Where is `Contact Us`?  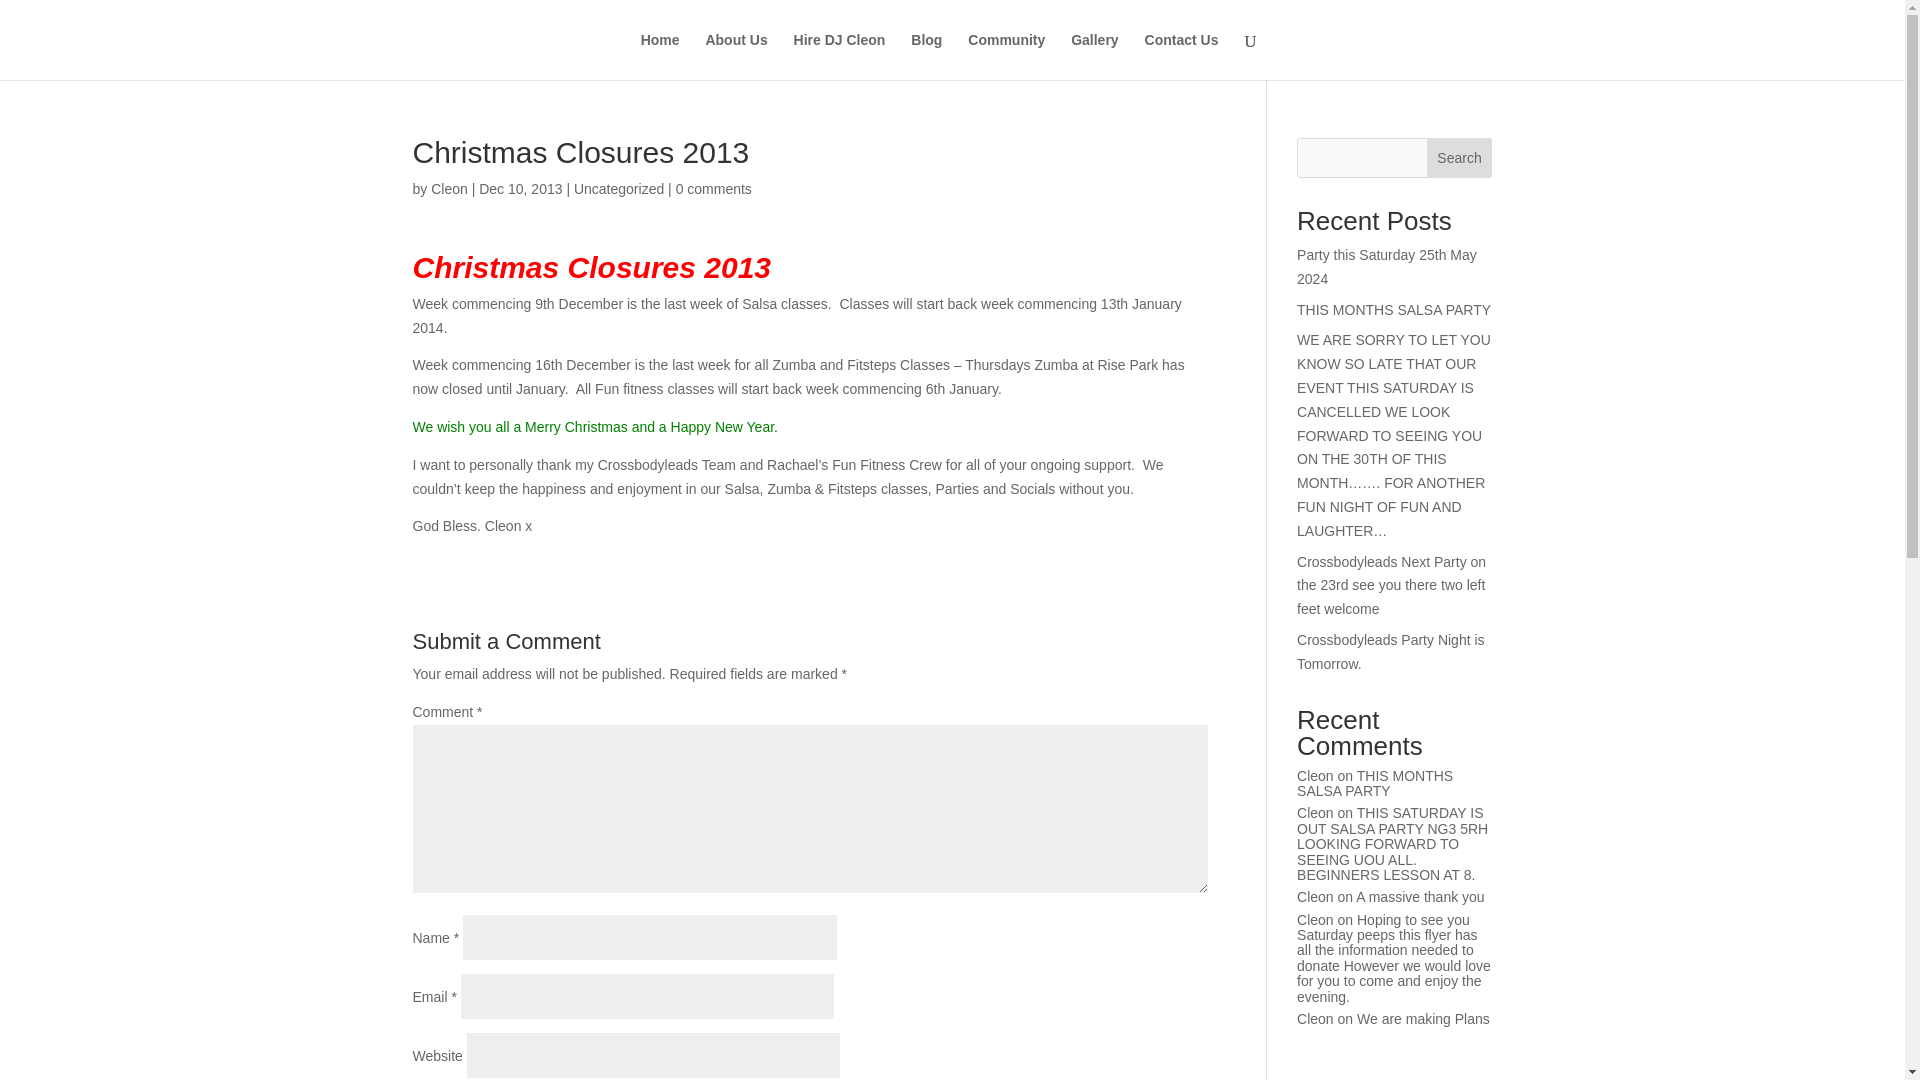 Contact Us is located at coordinates (1182, 56).